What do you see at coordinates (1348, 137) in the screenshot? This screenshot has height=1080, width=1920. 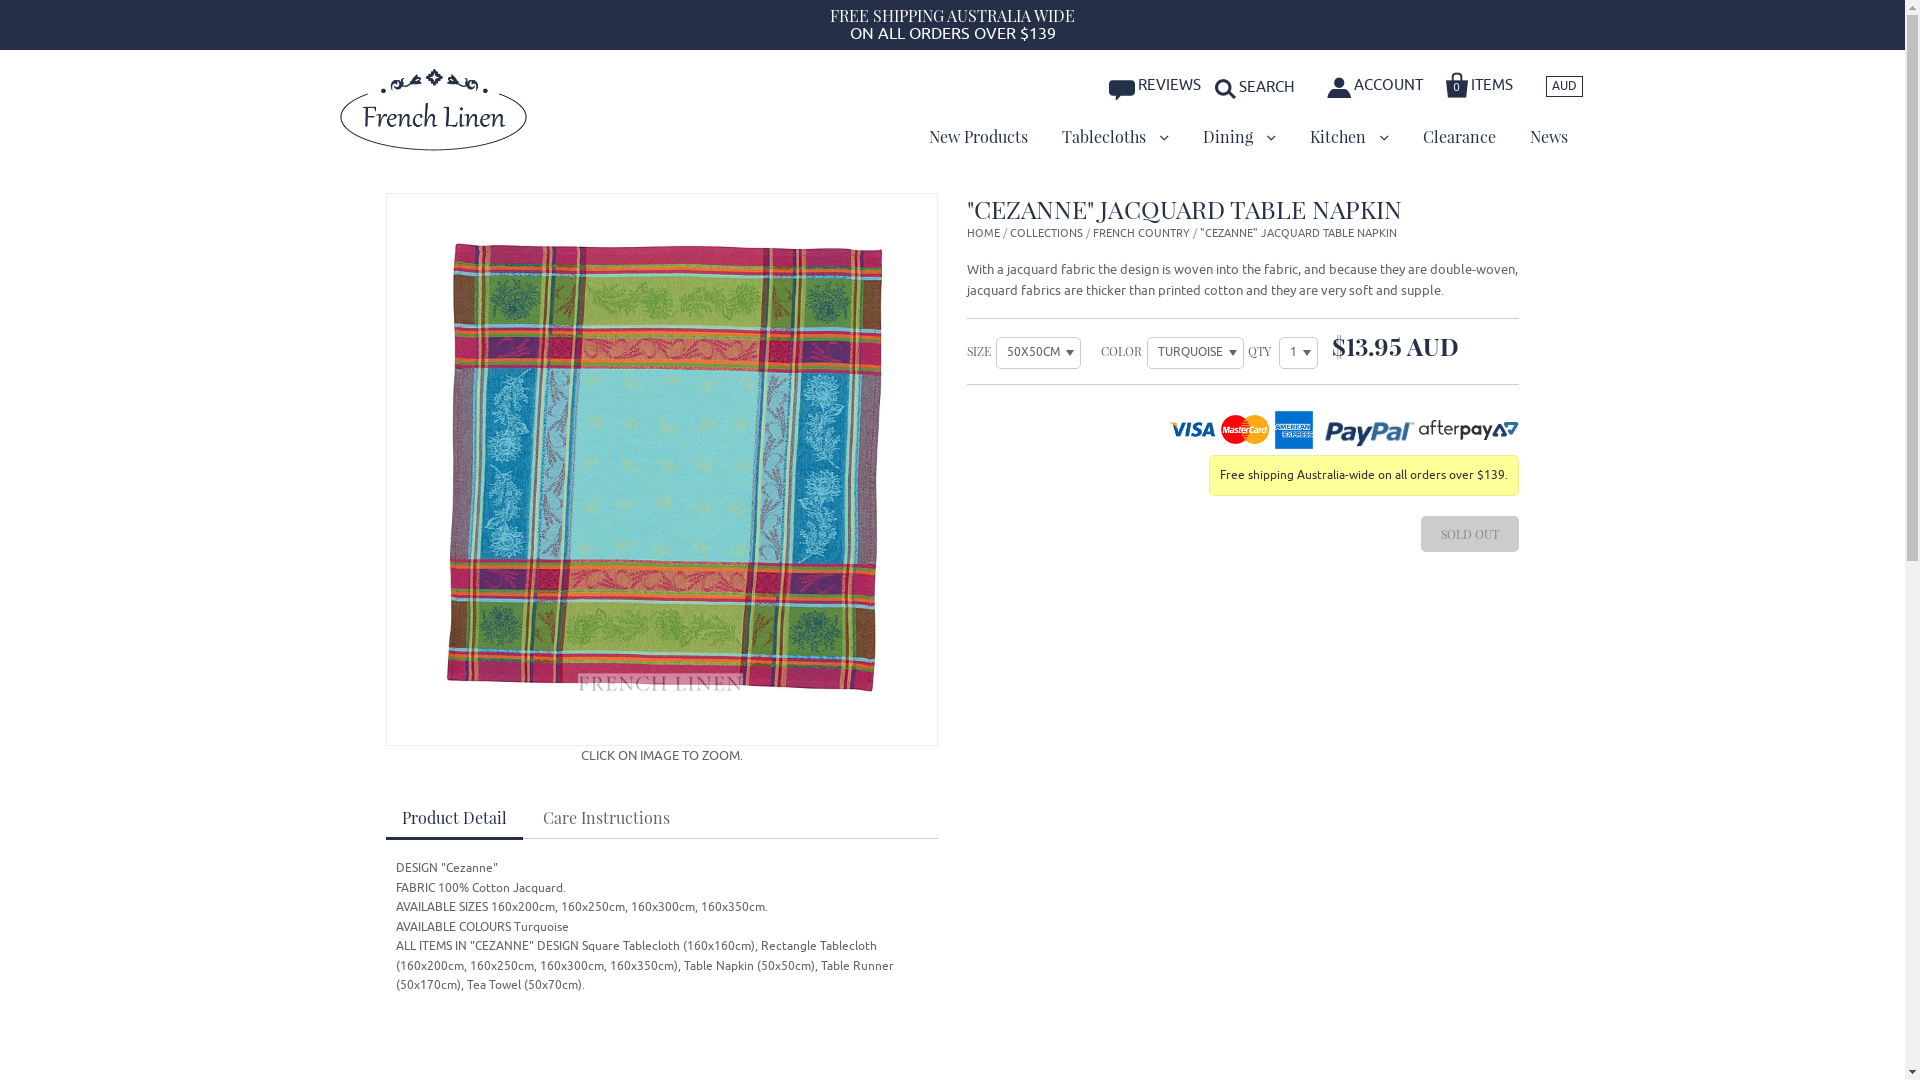 I see `Kitchen` at bounding box center [1348, 137].